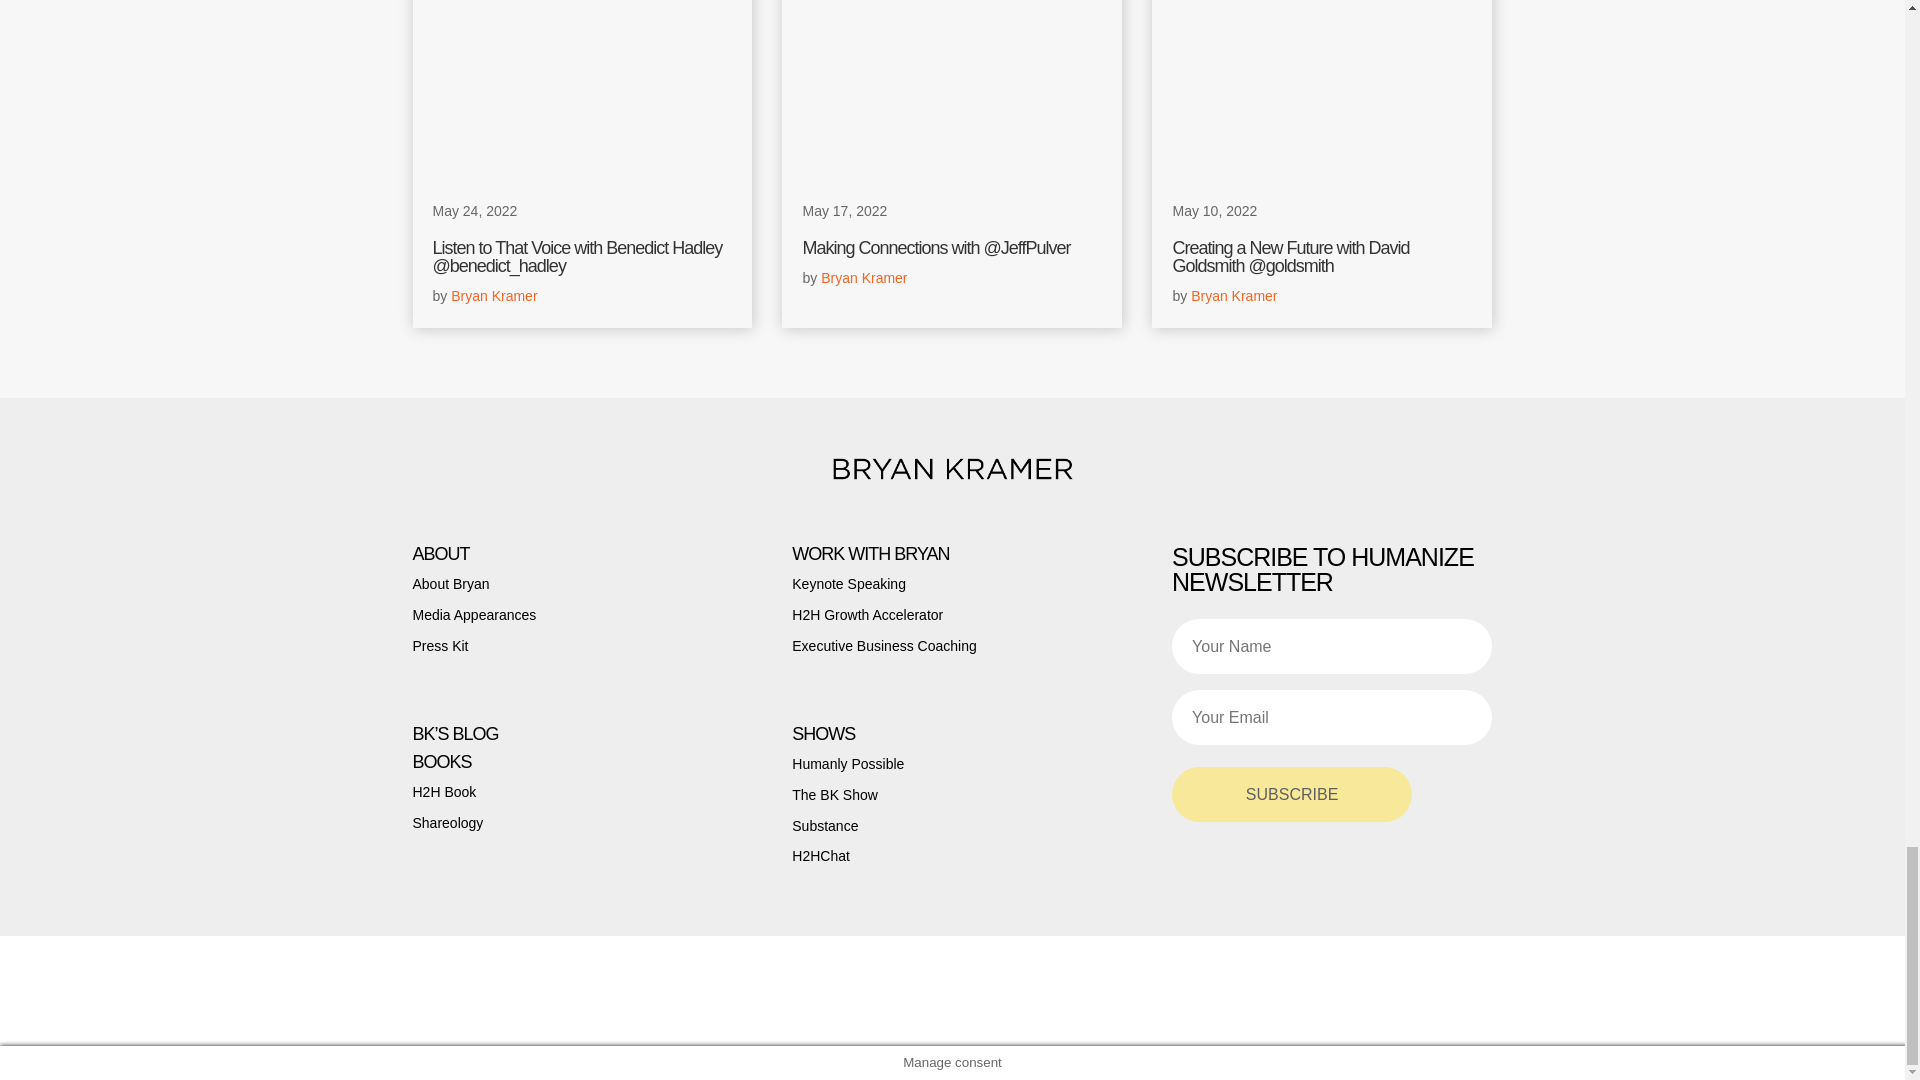  What do you see at coordinates (1291, 794) in the screenshot?
I see `Subscribe` at bounding box center [1291, 794].